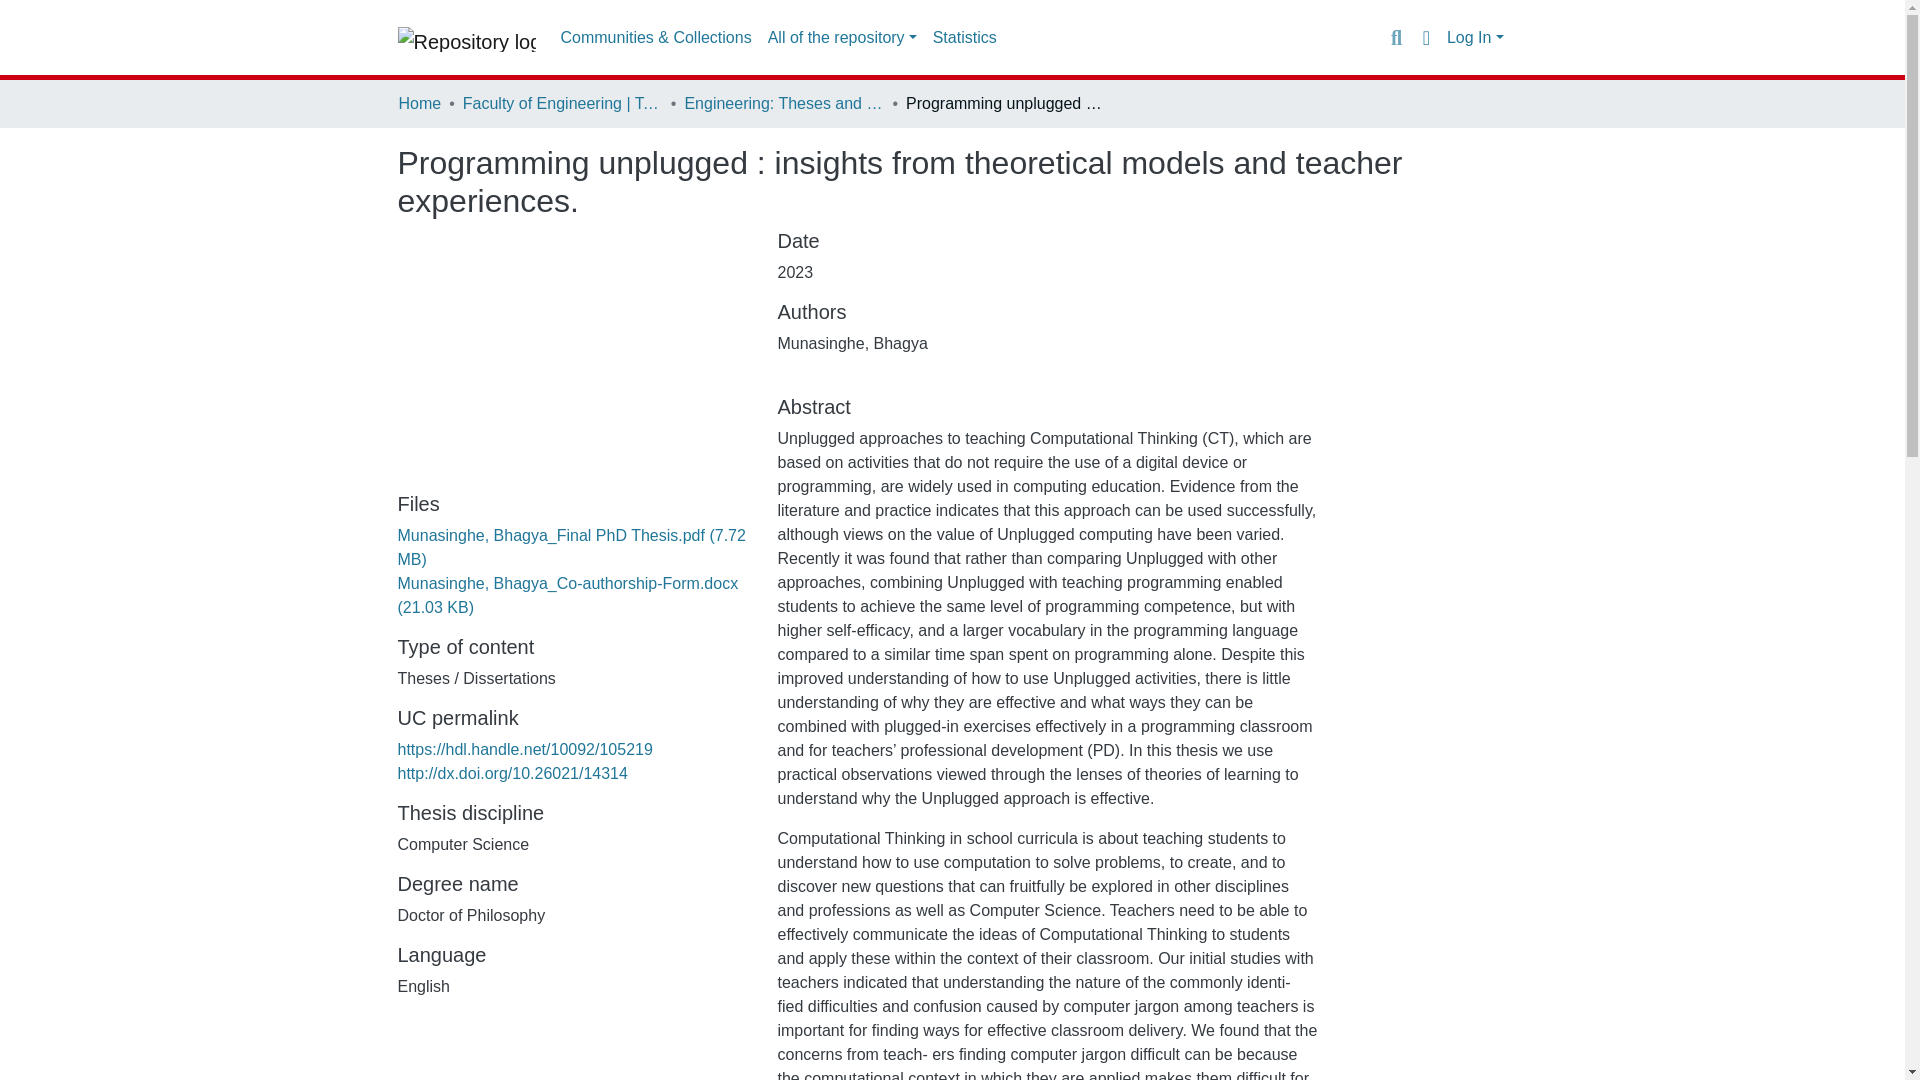  I want to click on All of the repository, so click(842, 38).